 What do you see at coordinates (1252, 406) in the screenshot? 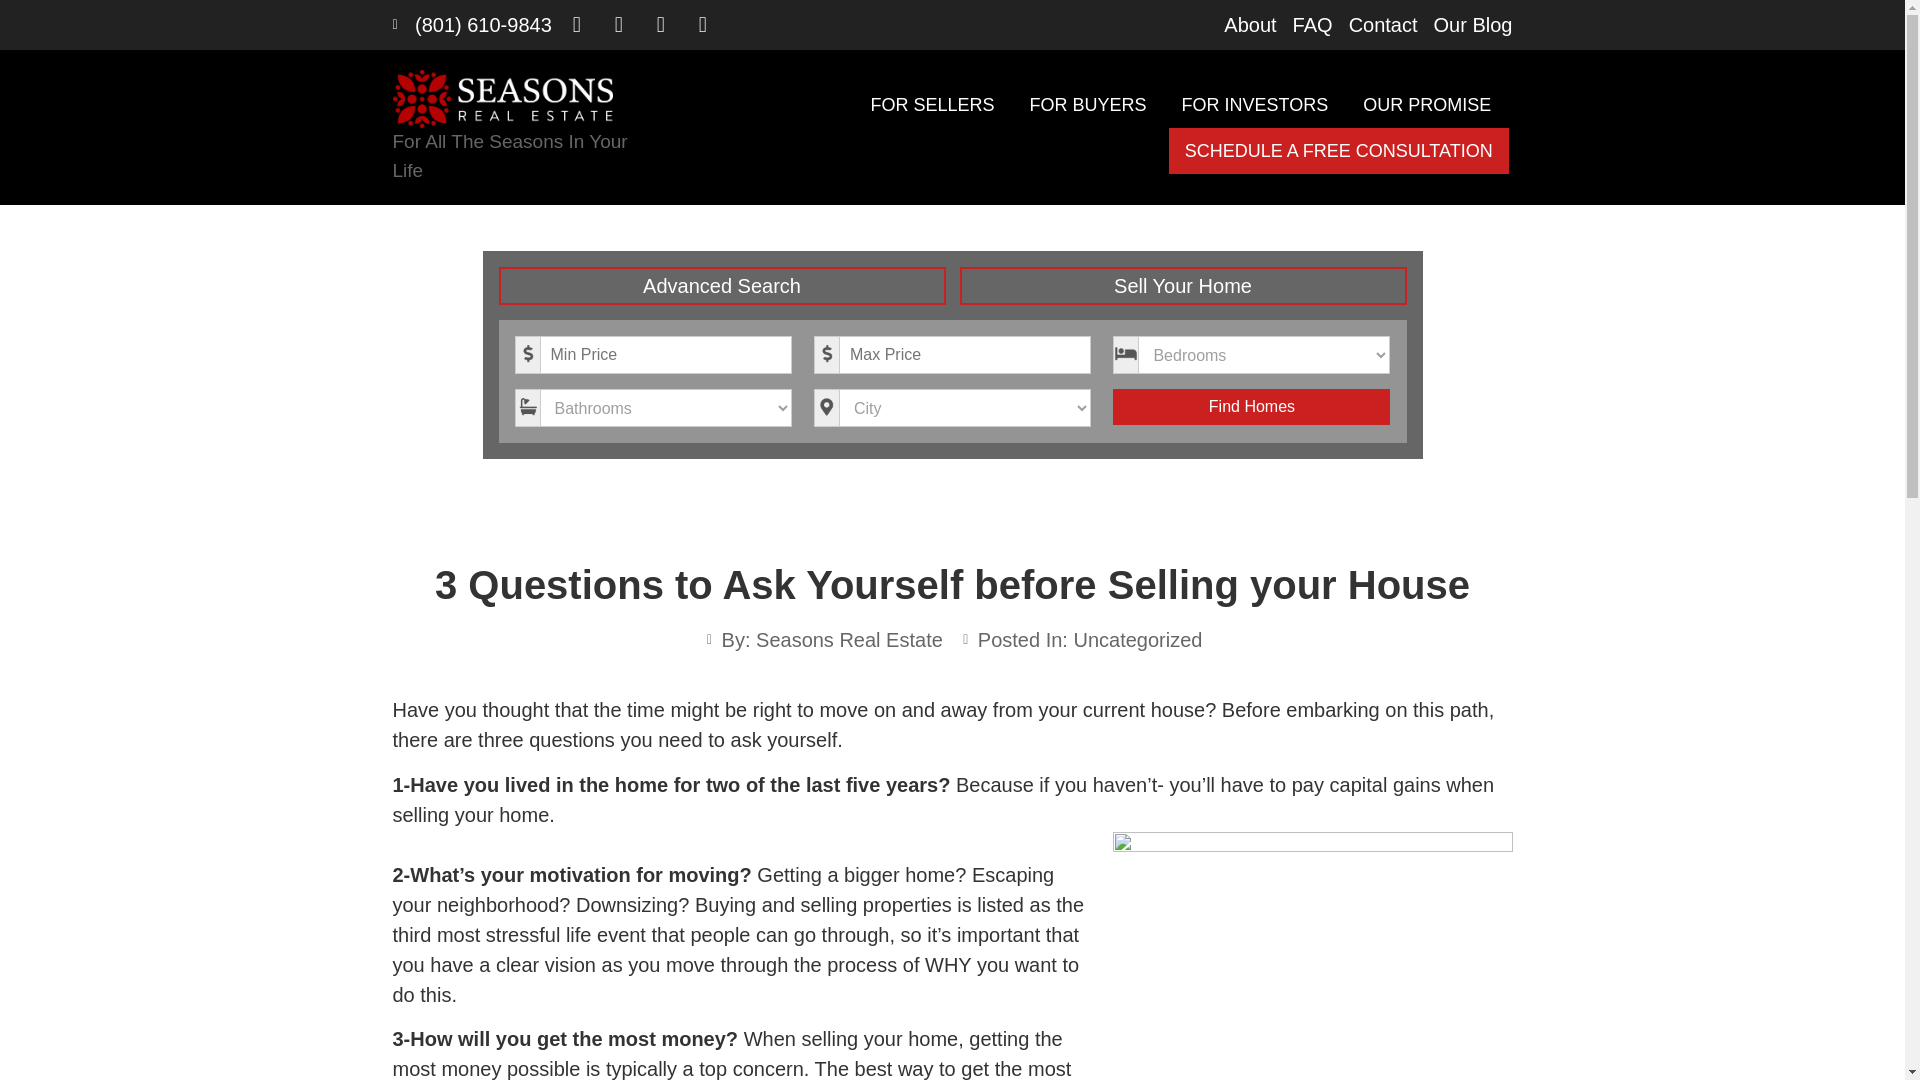
I see `Find Homes` at bounding box center [1252, 406].